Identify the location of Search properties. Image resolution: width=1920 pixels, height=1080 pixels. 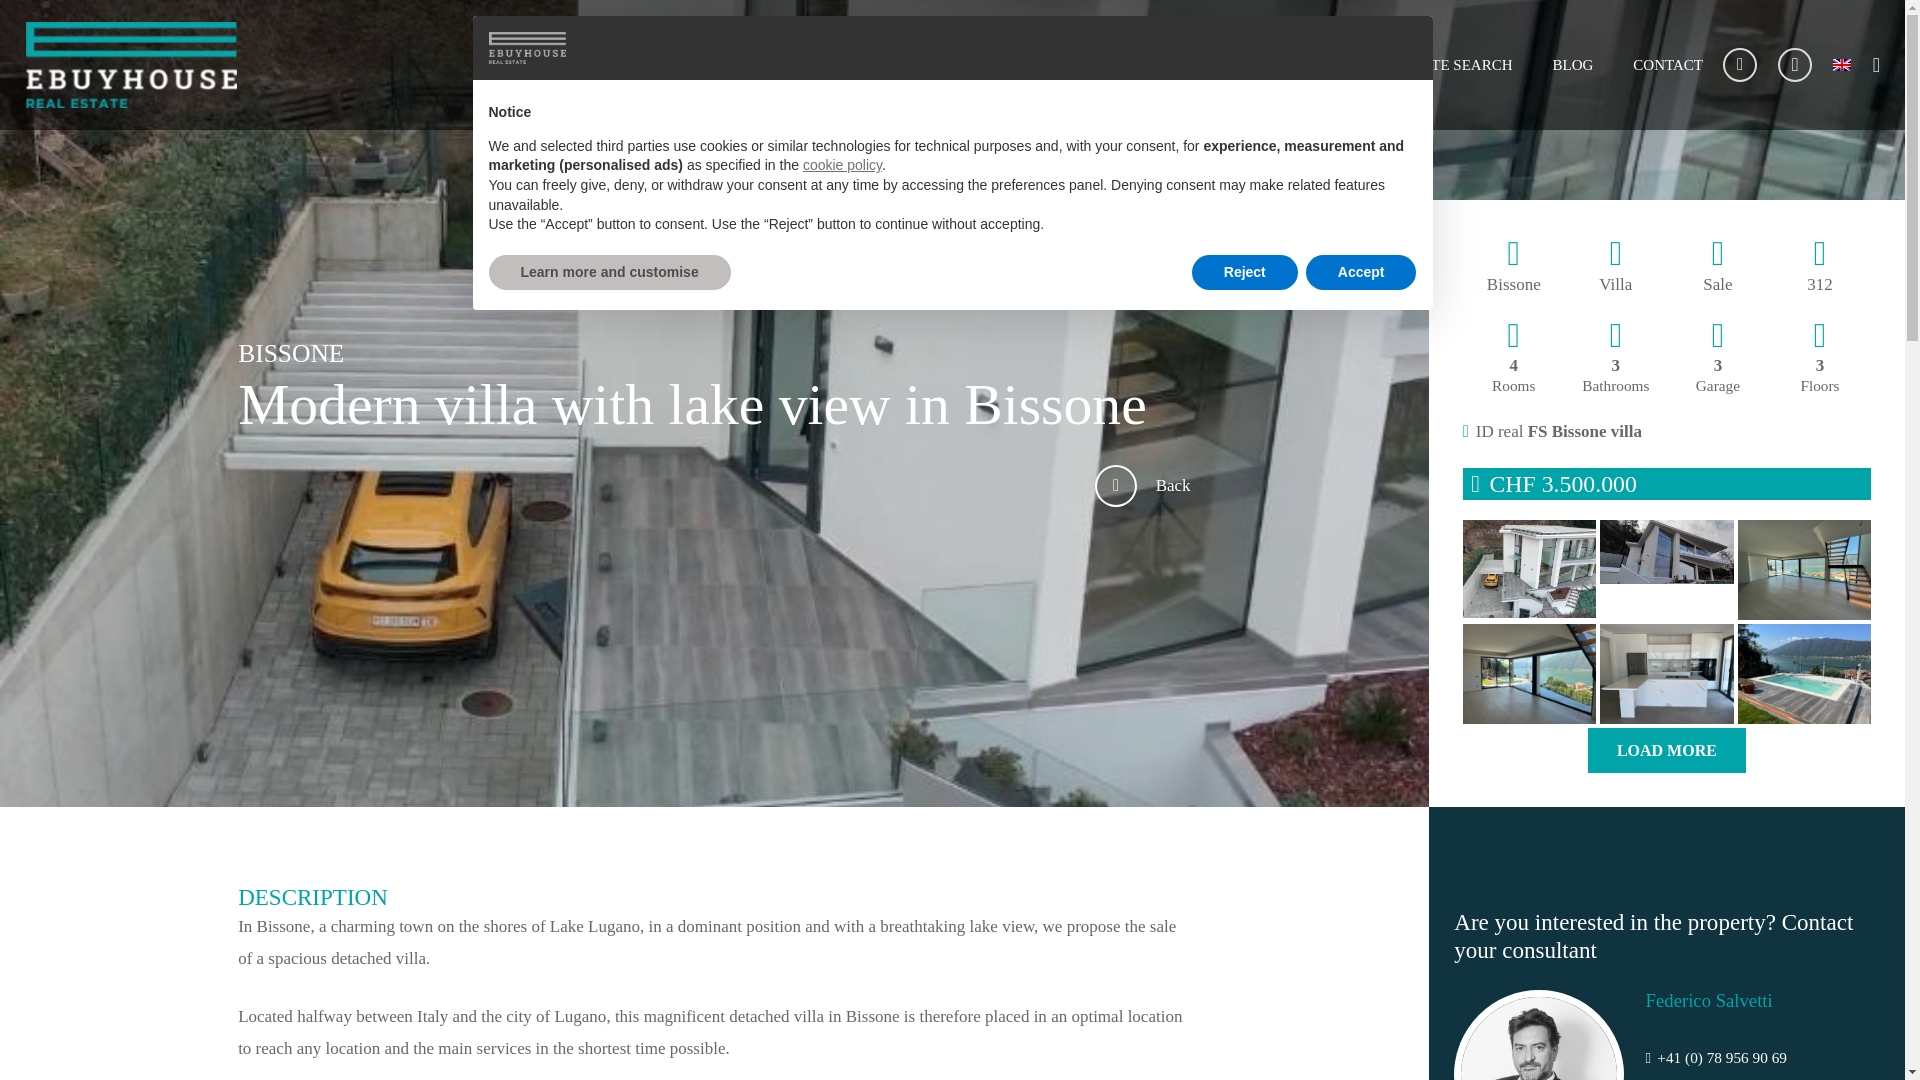
(1172, 486).